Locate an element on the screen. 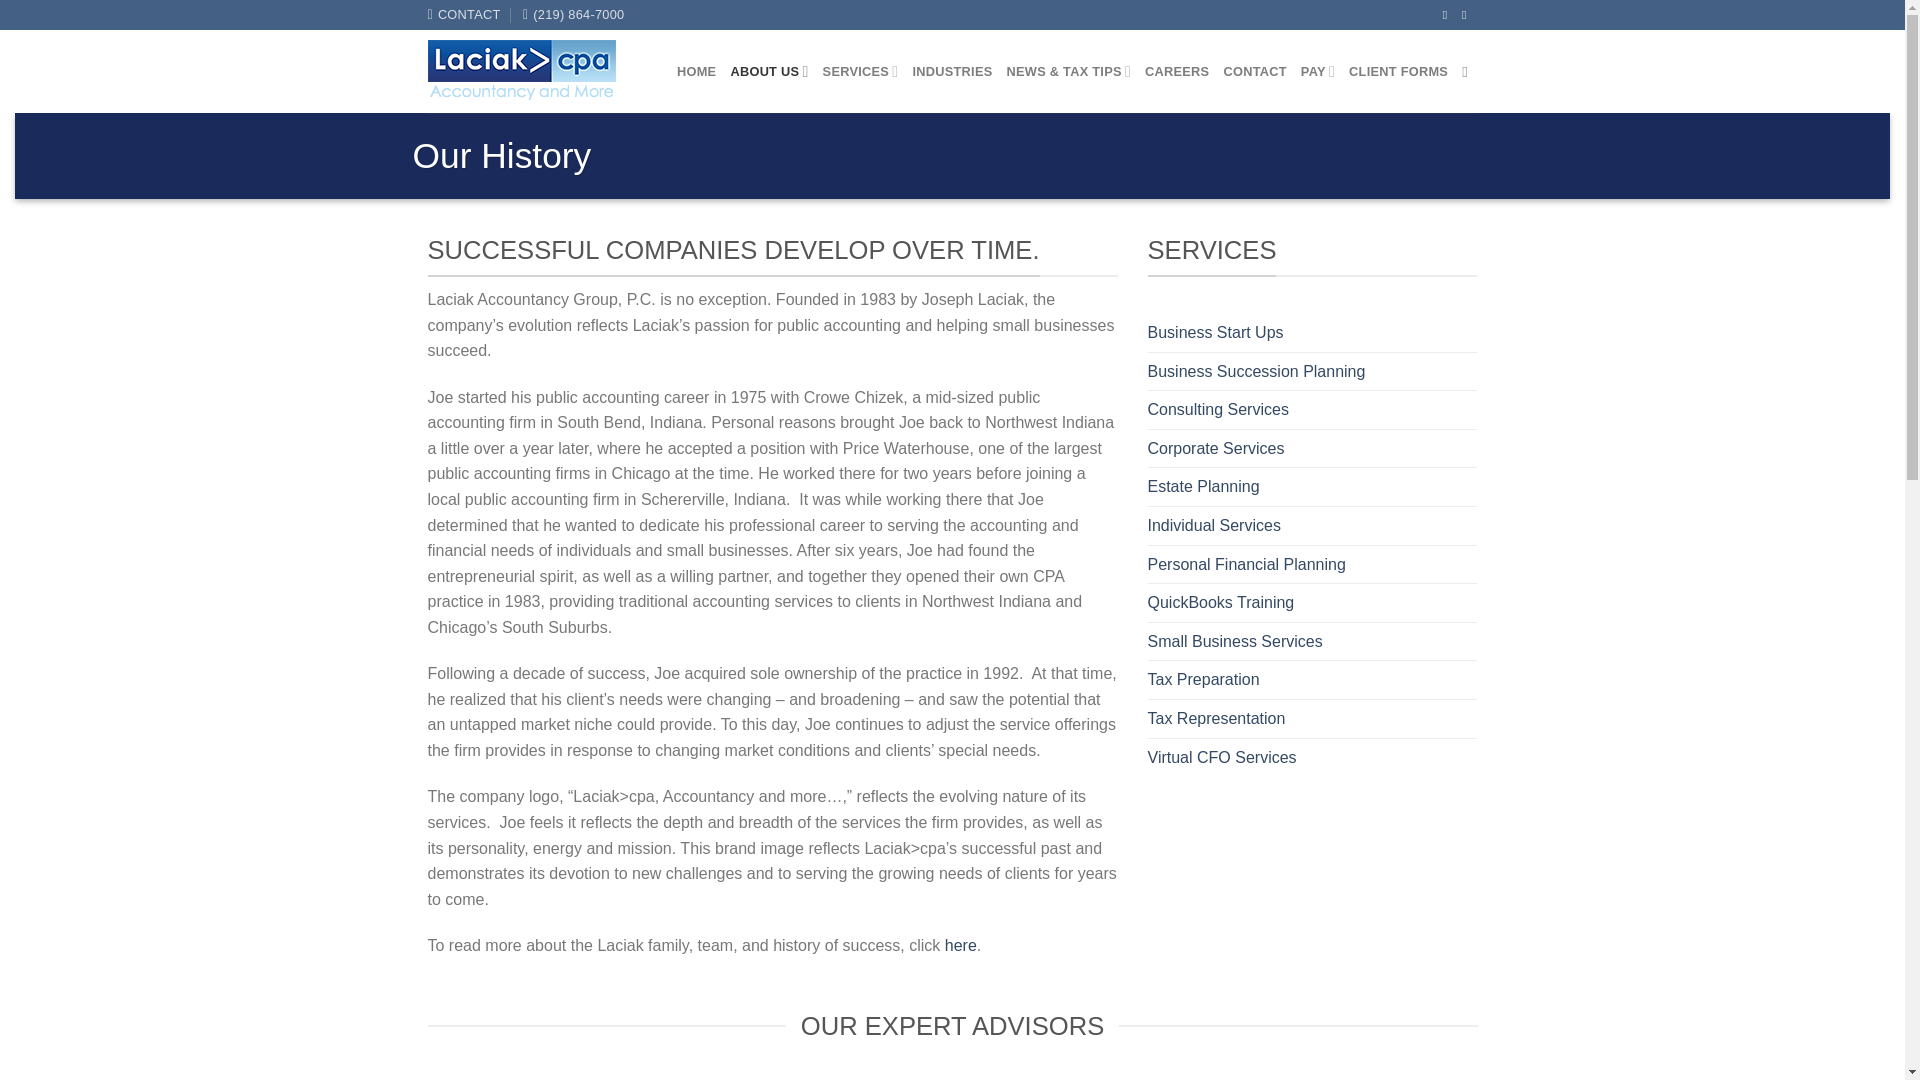 The image size is (1920, 1080). CLIENT FORMS is located at coordinates (1398, 71).